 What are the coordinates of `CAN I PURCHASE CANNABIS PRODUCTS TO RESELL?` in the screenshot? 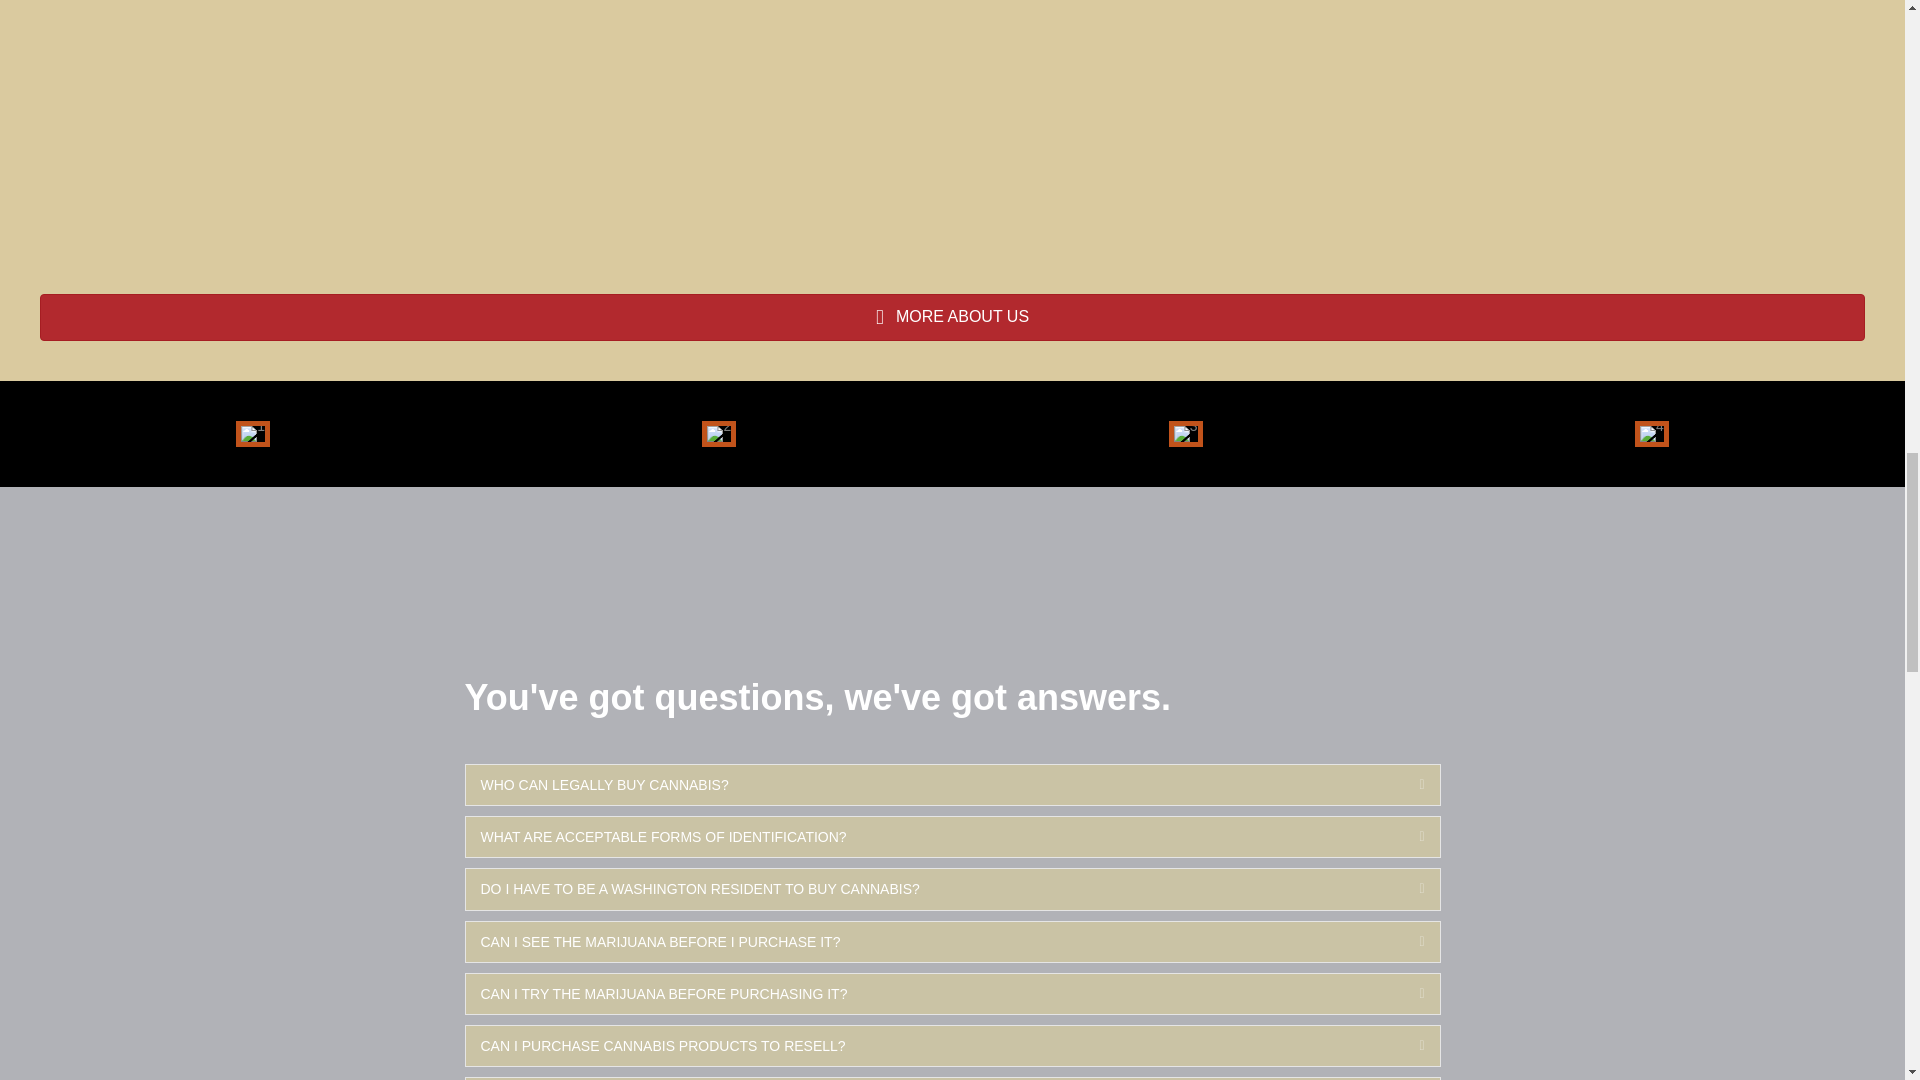 It's located at (934, 1046).